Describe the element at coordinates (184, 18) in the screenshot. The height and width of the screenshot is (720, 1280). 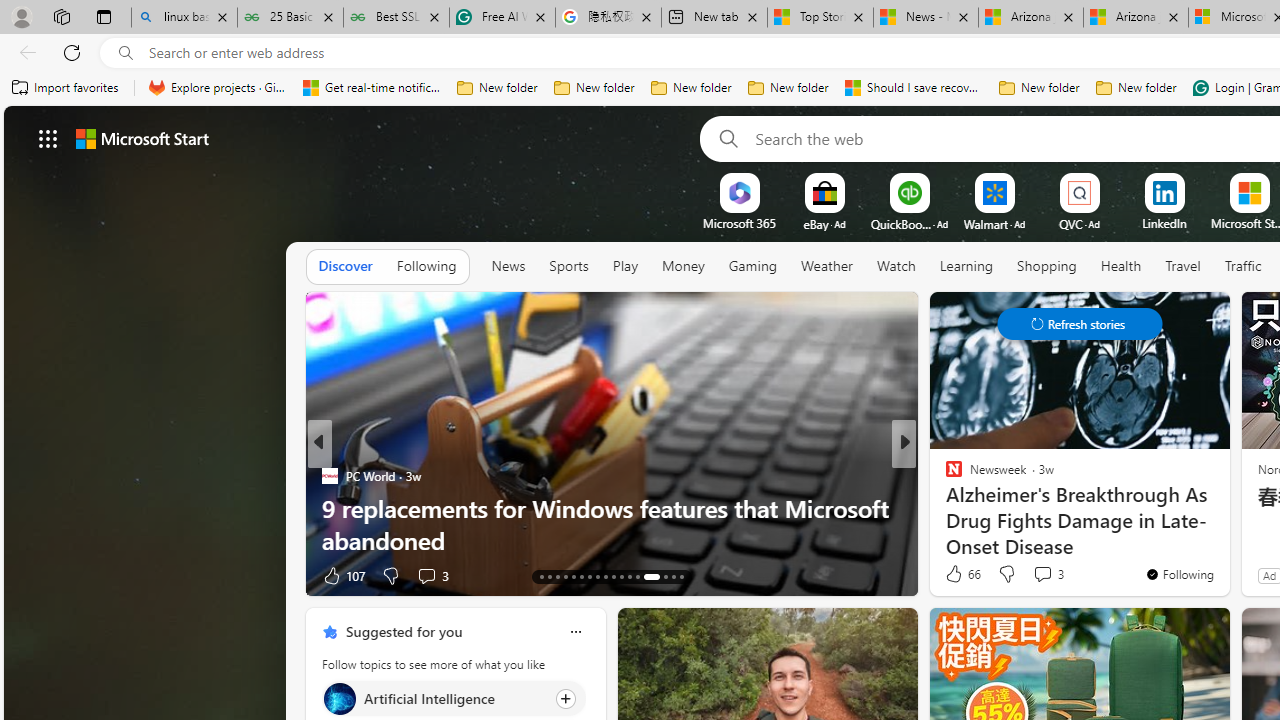
I see `linux basic - Search` at that location.